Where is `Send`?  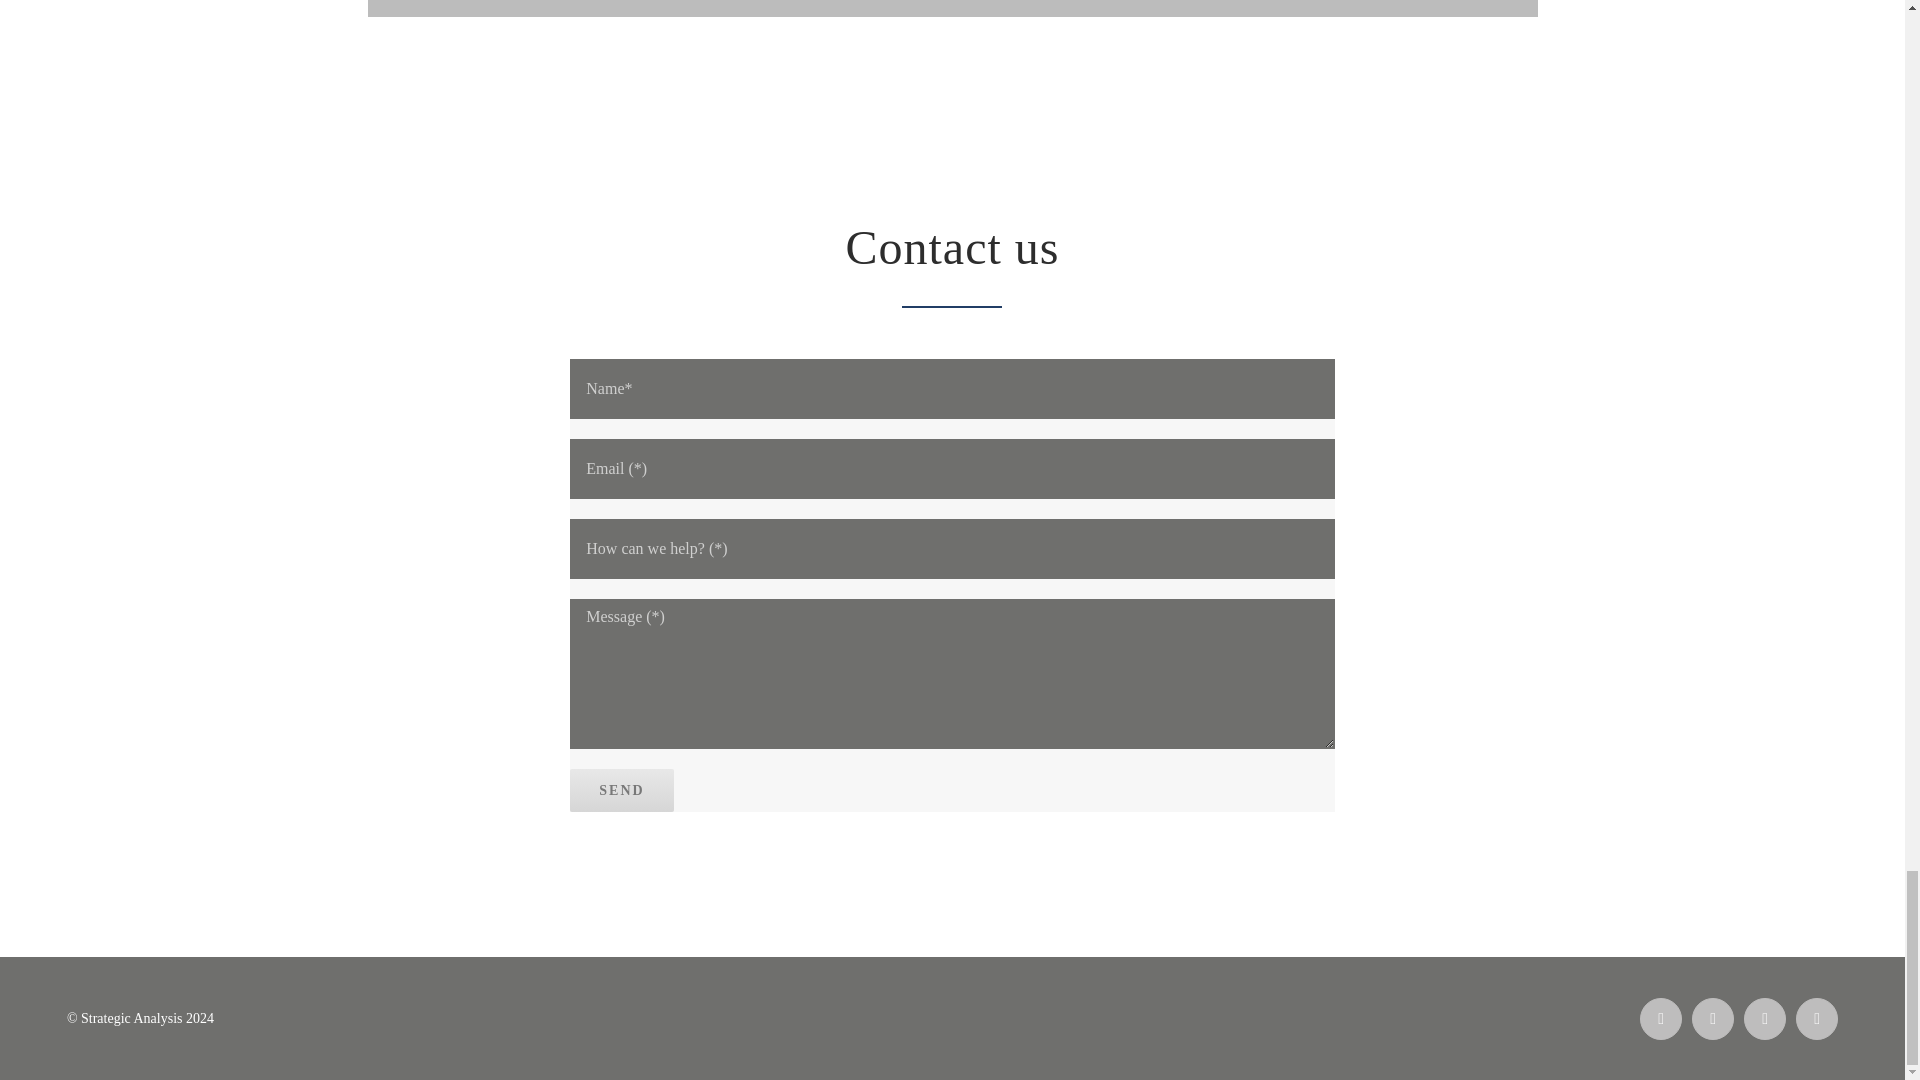
Send is located at coordinates (622, 790).